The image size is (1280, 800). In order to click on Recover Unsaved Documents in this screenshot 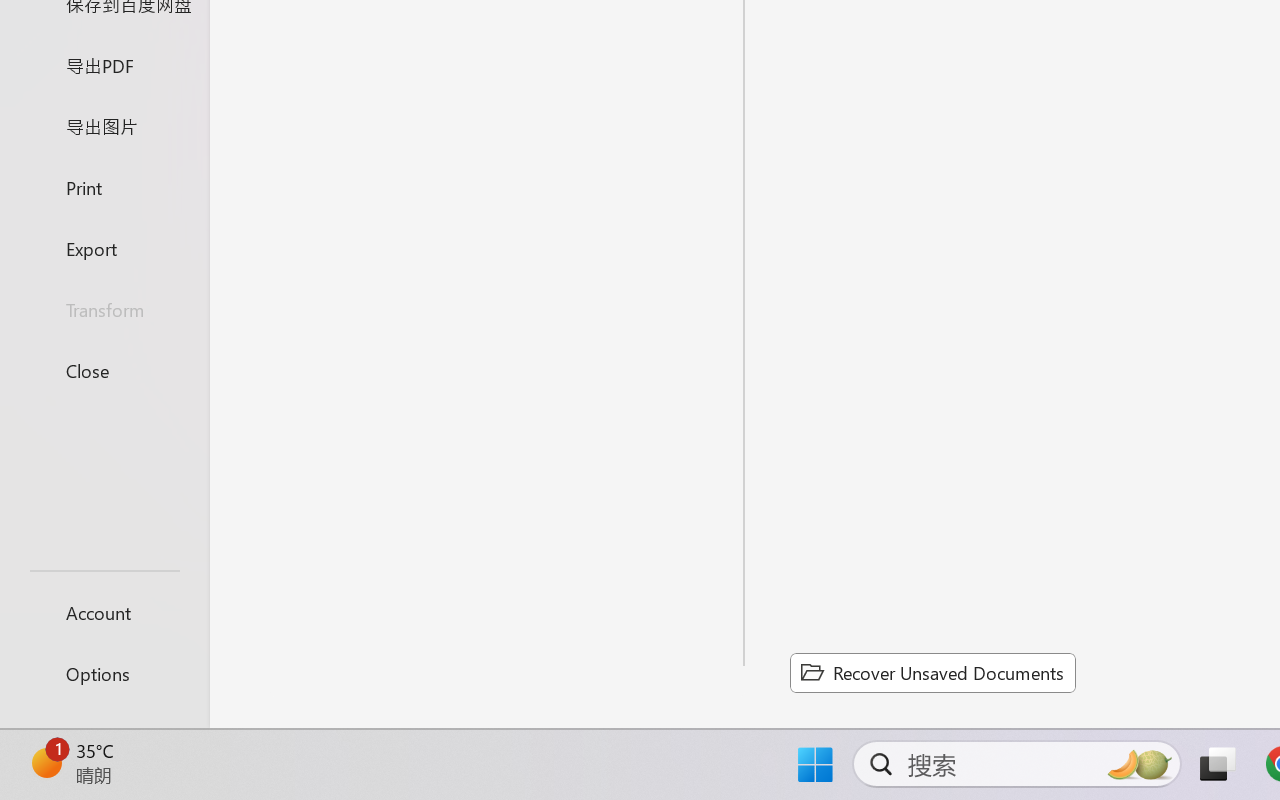, I will do `click(932, 672)`.